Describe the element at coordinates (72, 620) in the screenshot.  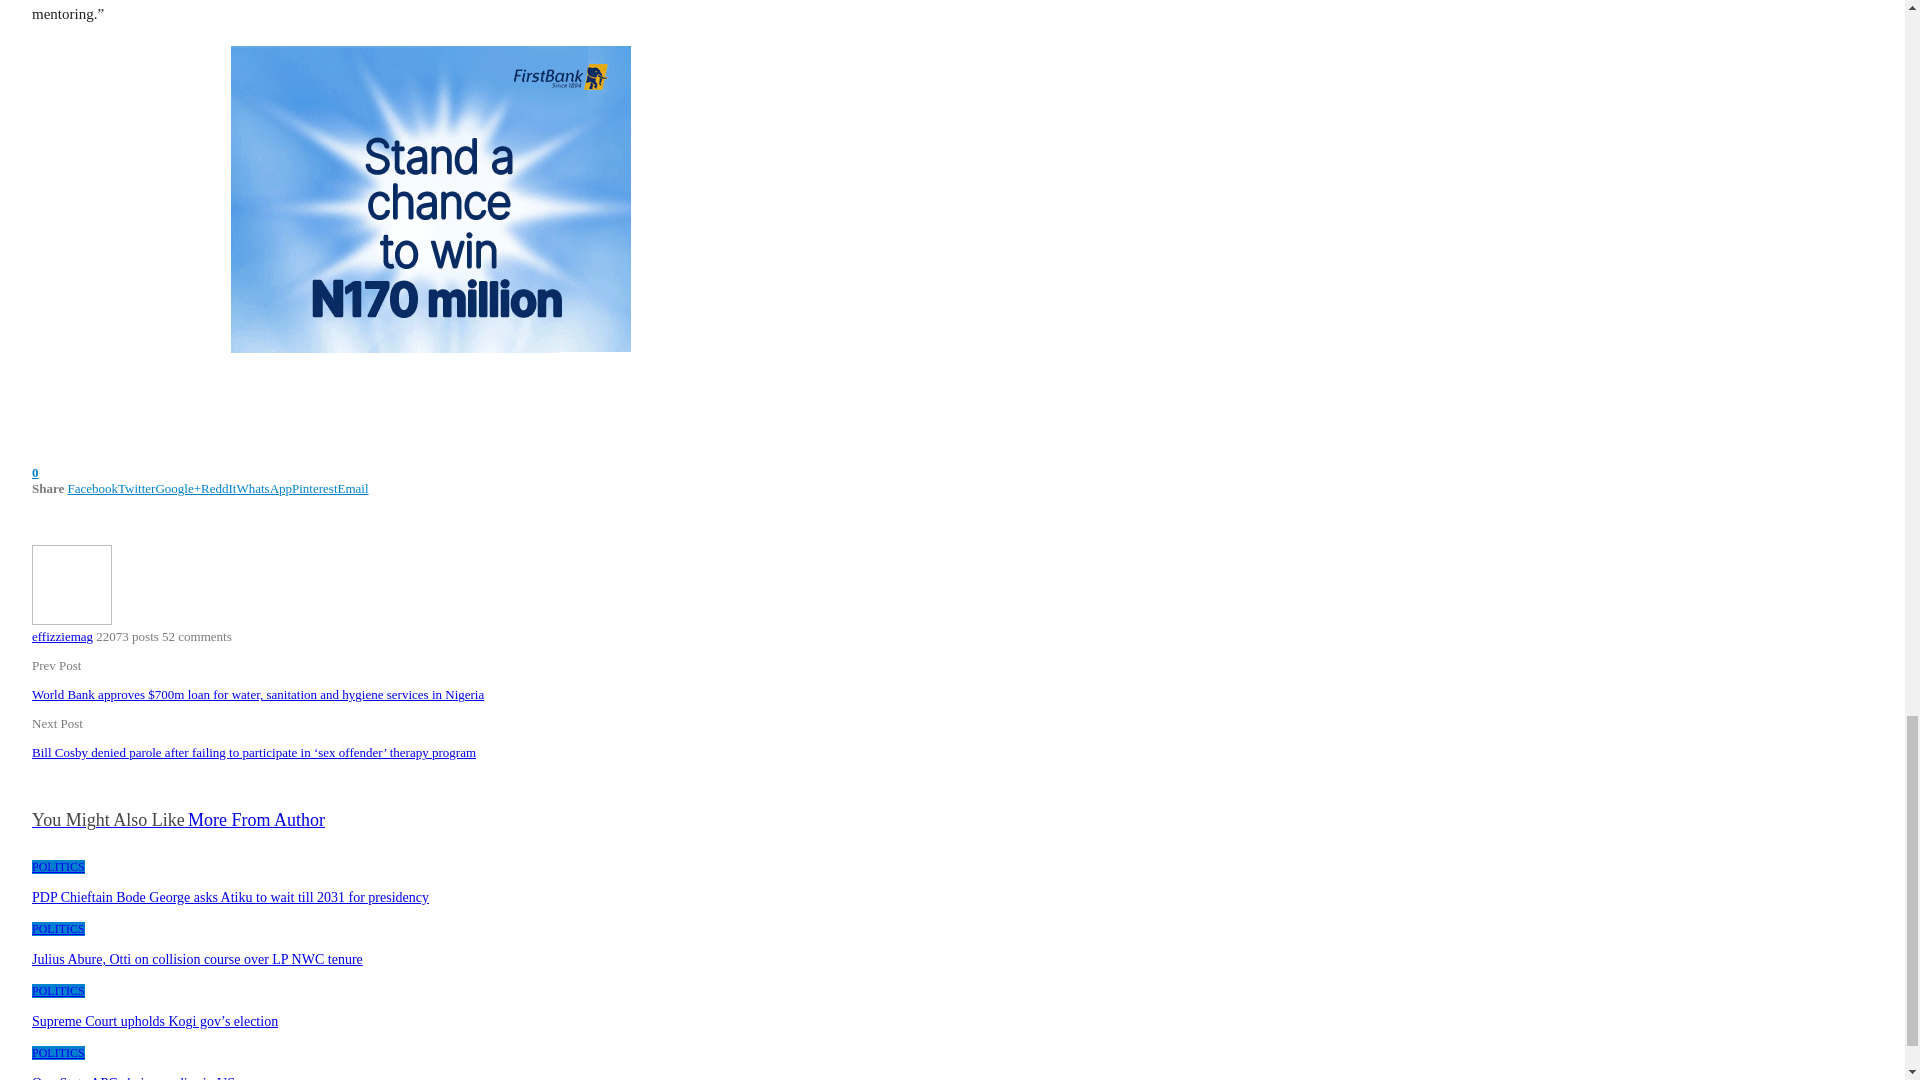
I see `Browse Author Articles` at that location.